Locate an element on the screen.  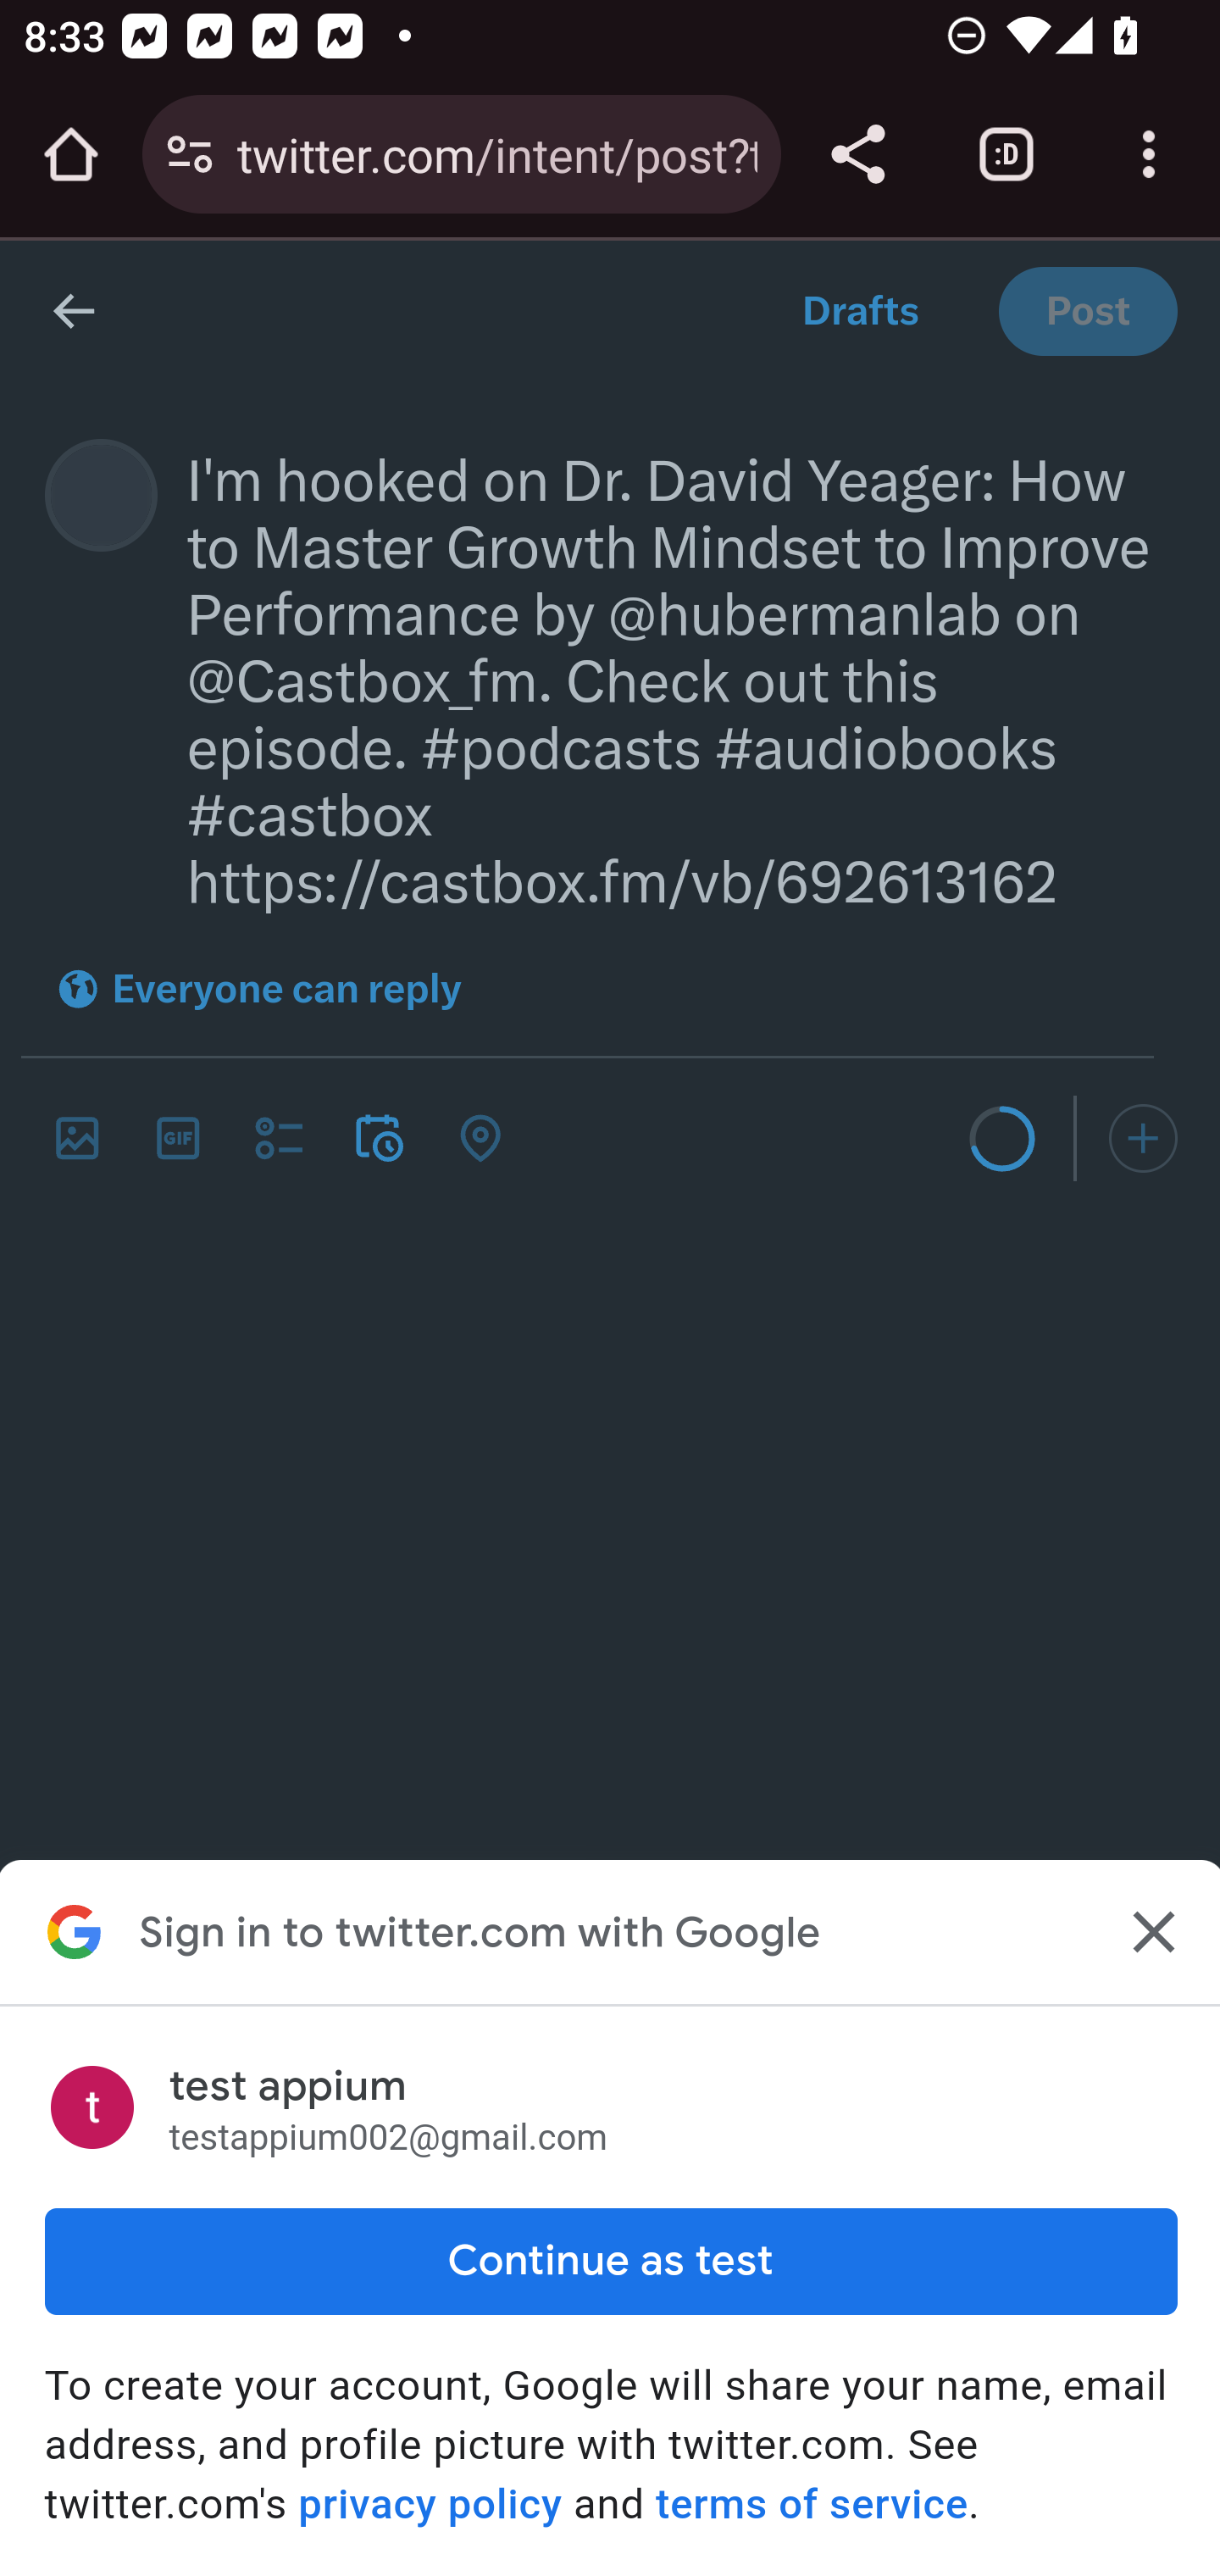
Share is located at coordinates (857, 154).